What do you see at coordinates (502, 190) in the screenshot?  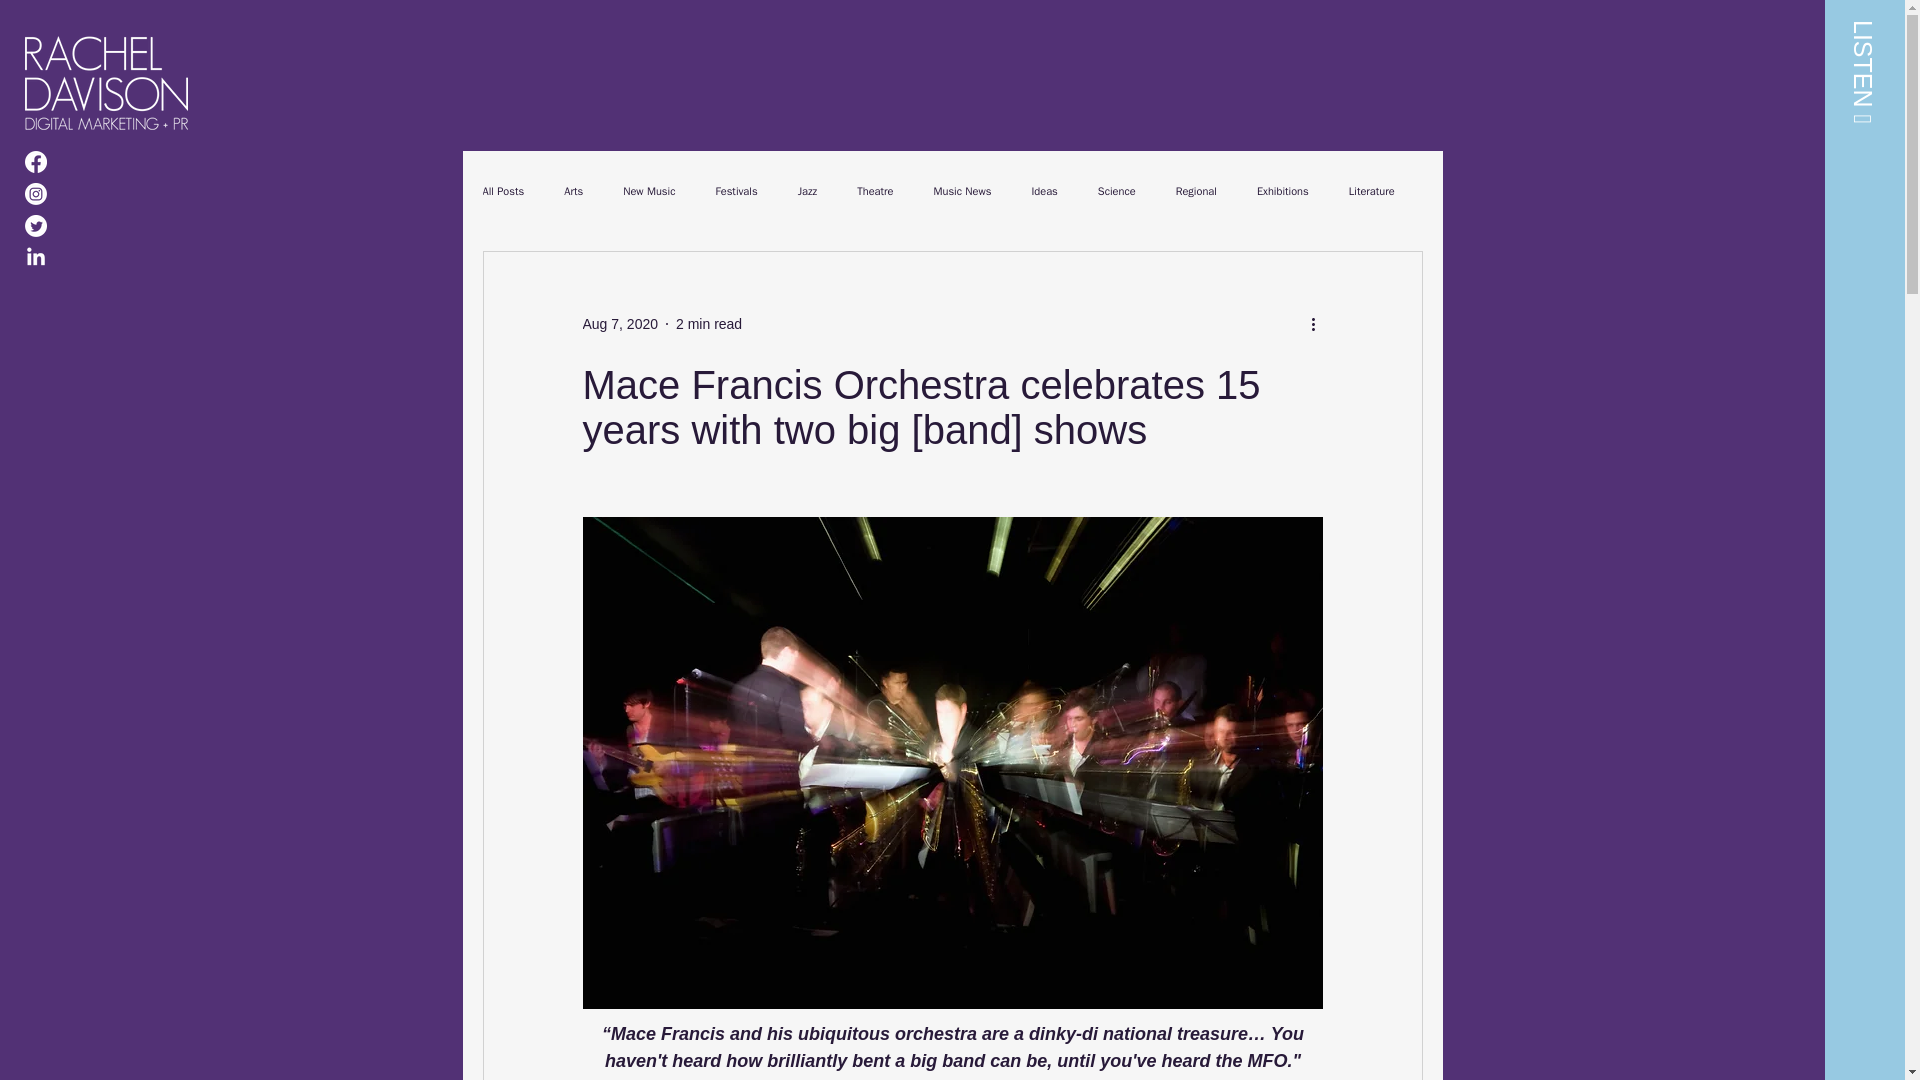 I see `All Posts` at bounding box center [502, 190].